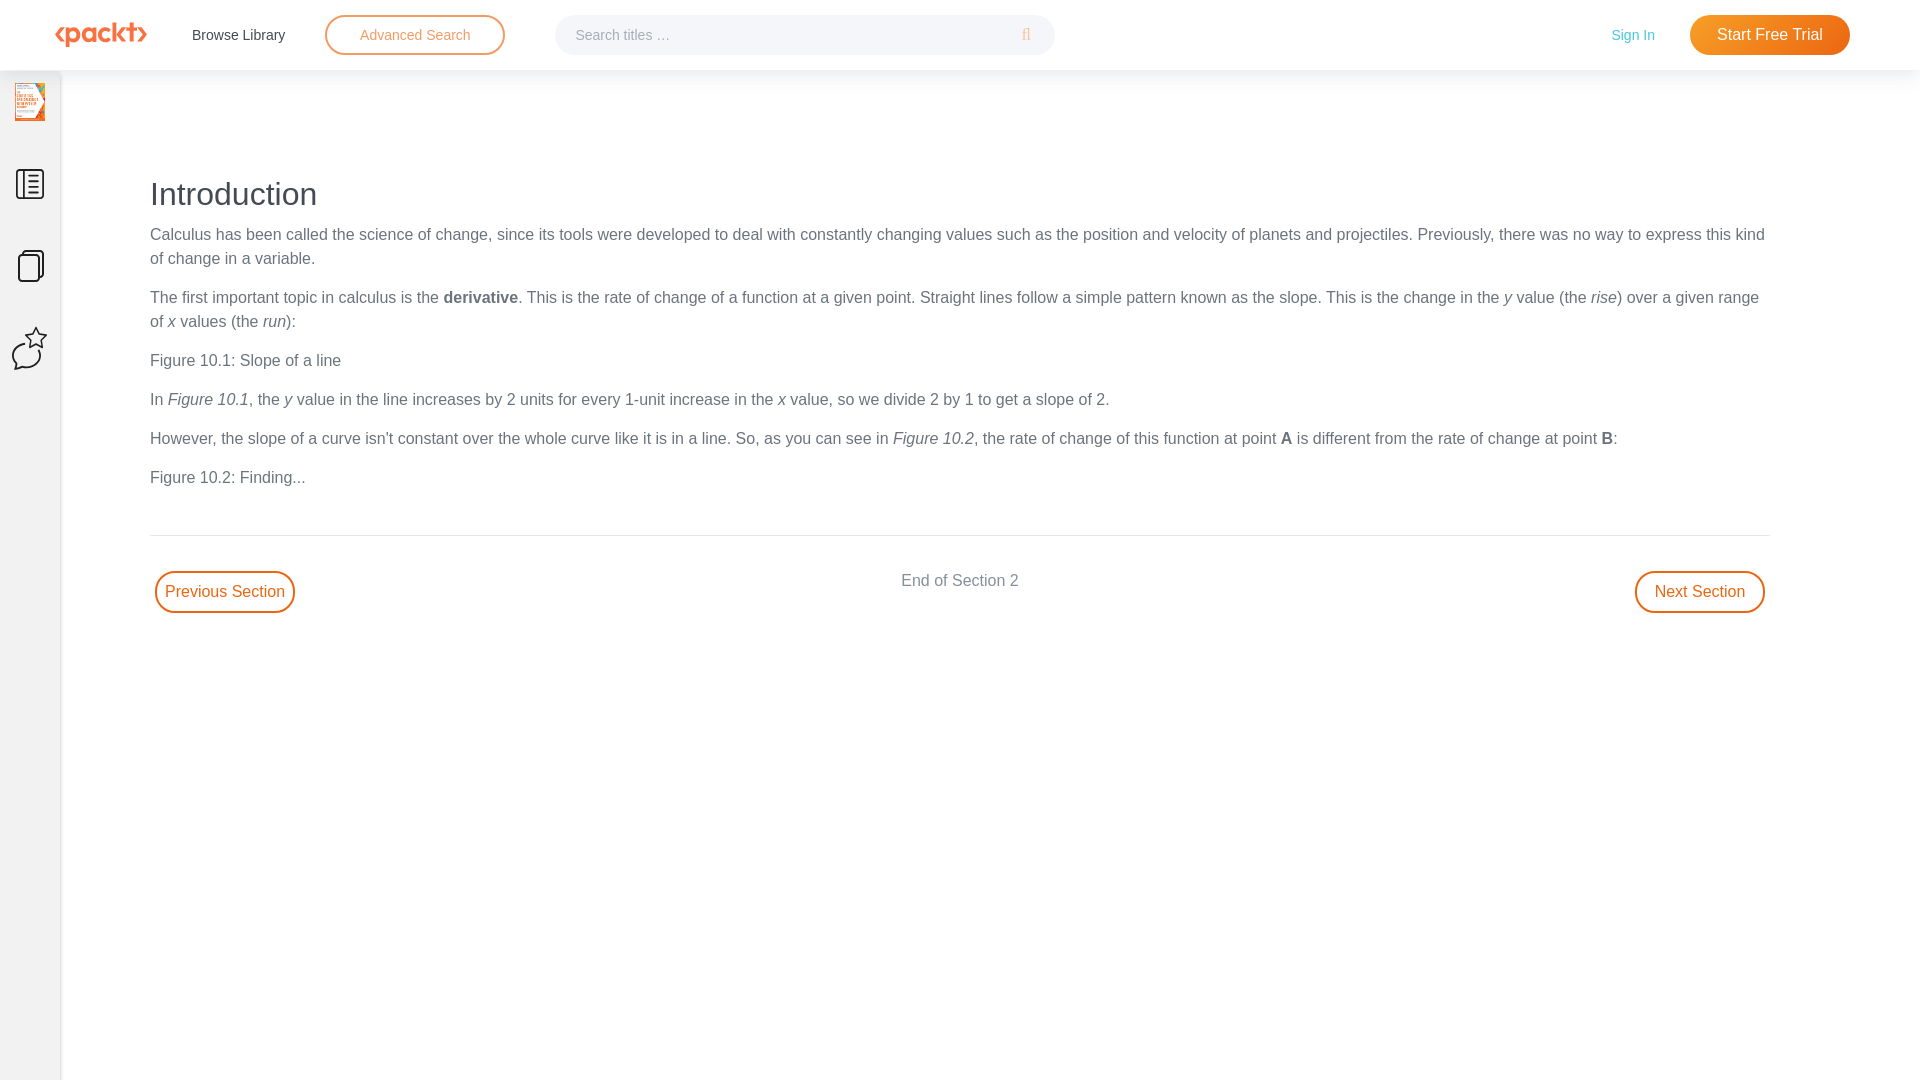  Describe the element at coordinates (1632, 34) in the screenshot. I see `Sign In` at that location.